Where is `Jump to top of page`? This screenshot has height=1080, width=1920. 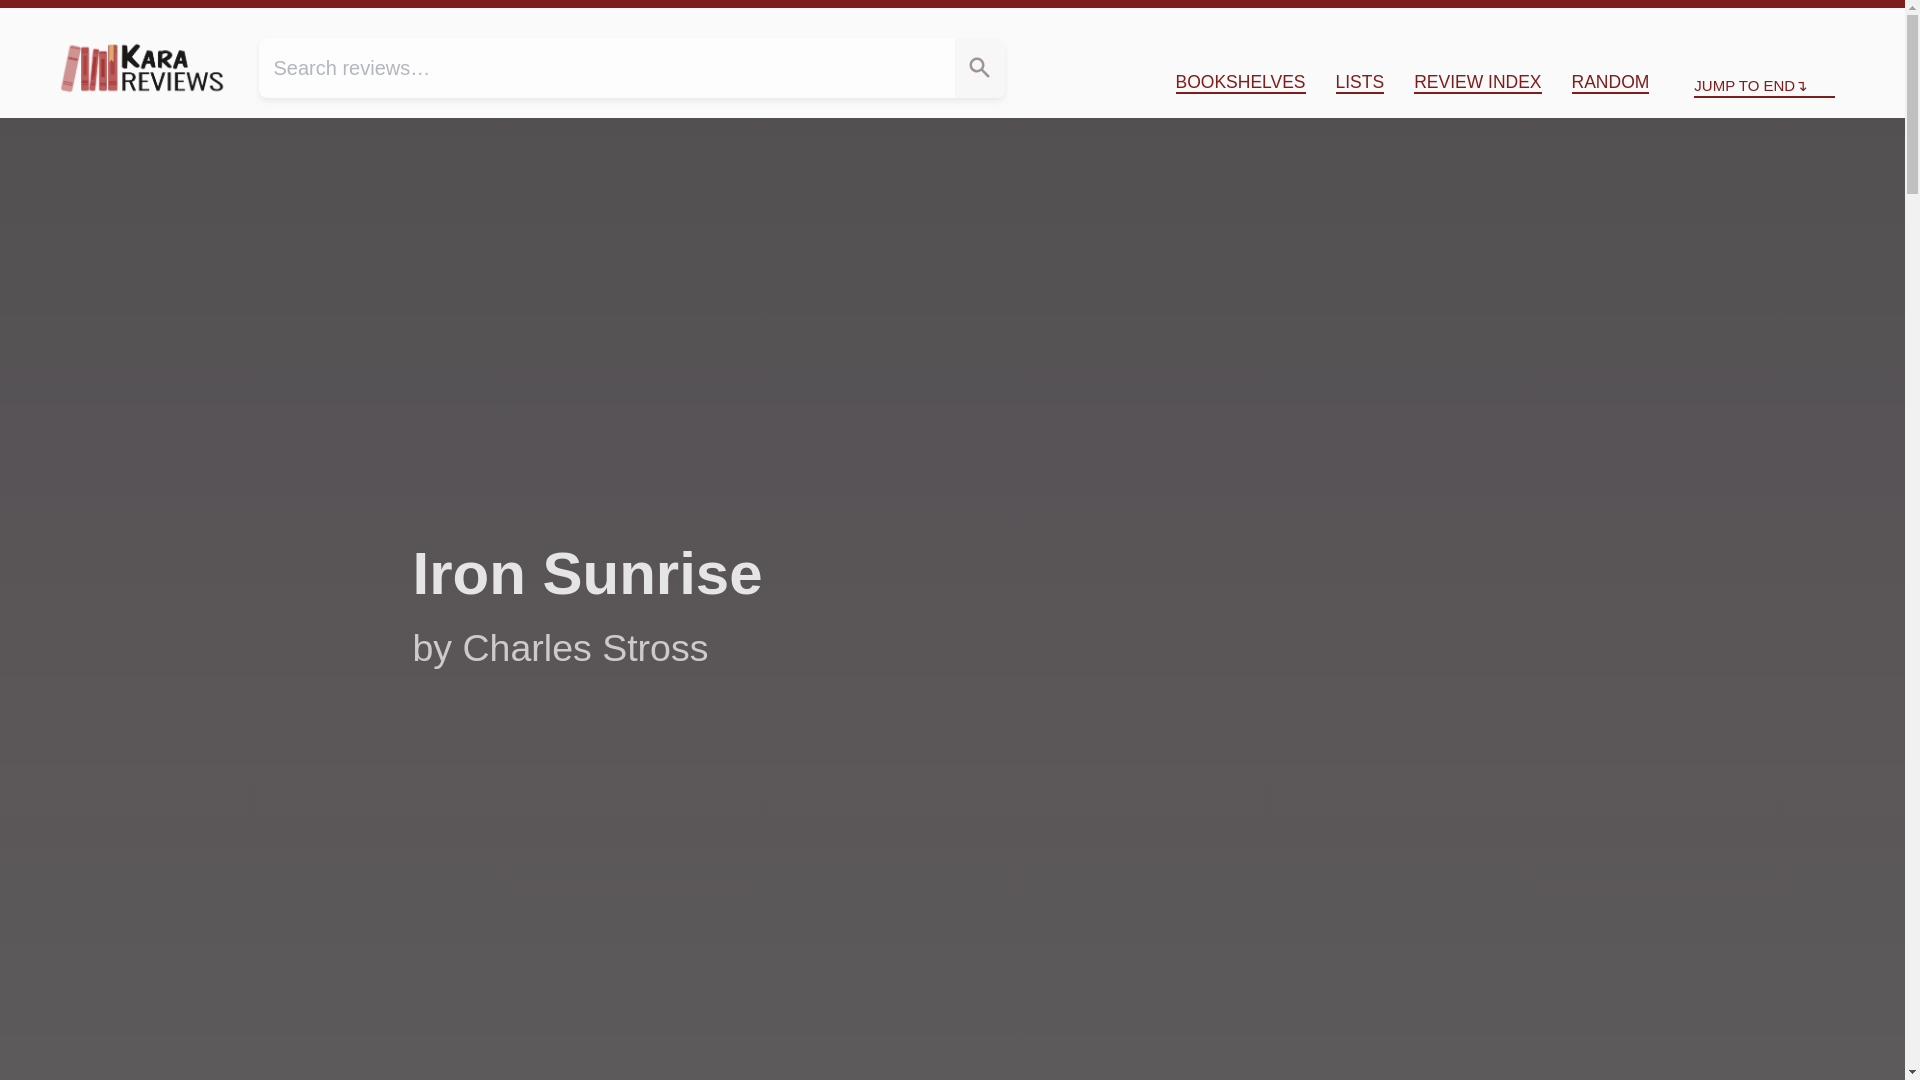 Jump to top of page is located at coordinates (1737, 24).